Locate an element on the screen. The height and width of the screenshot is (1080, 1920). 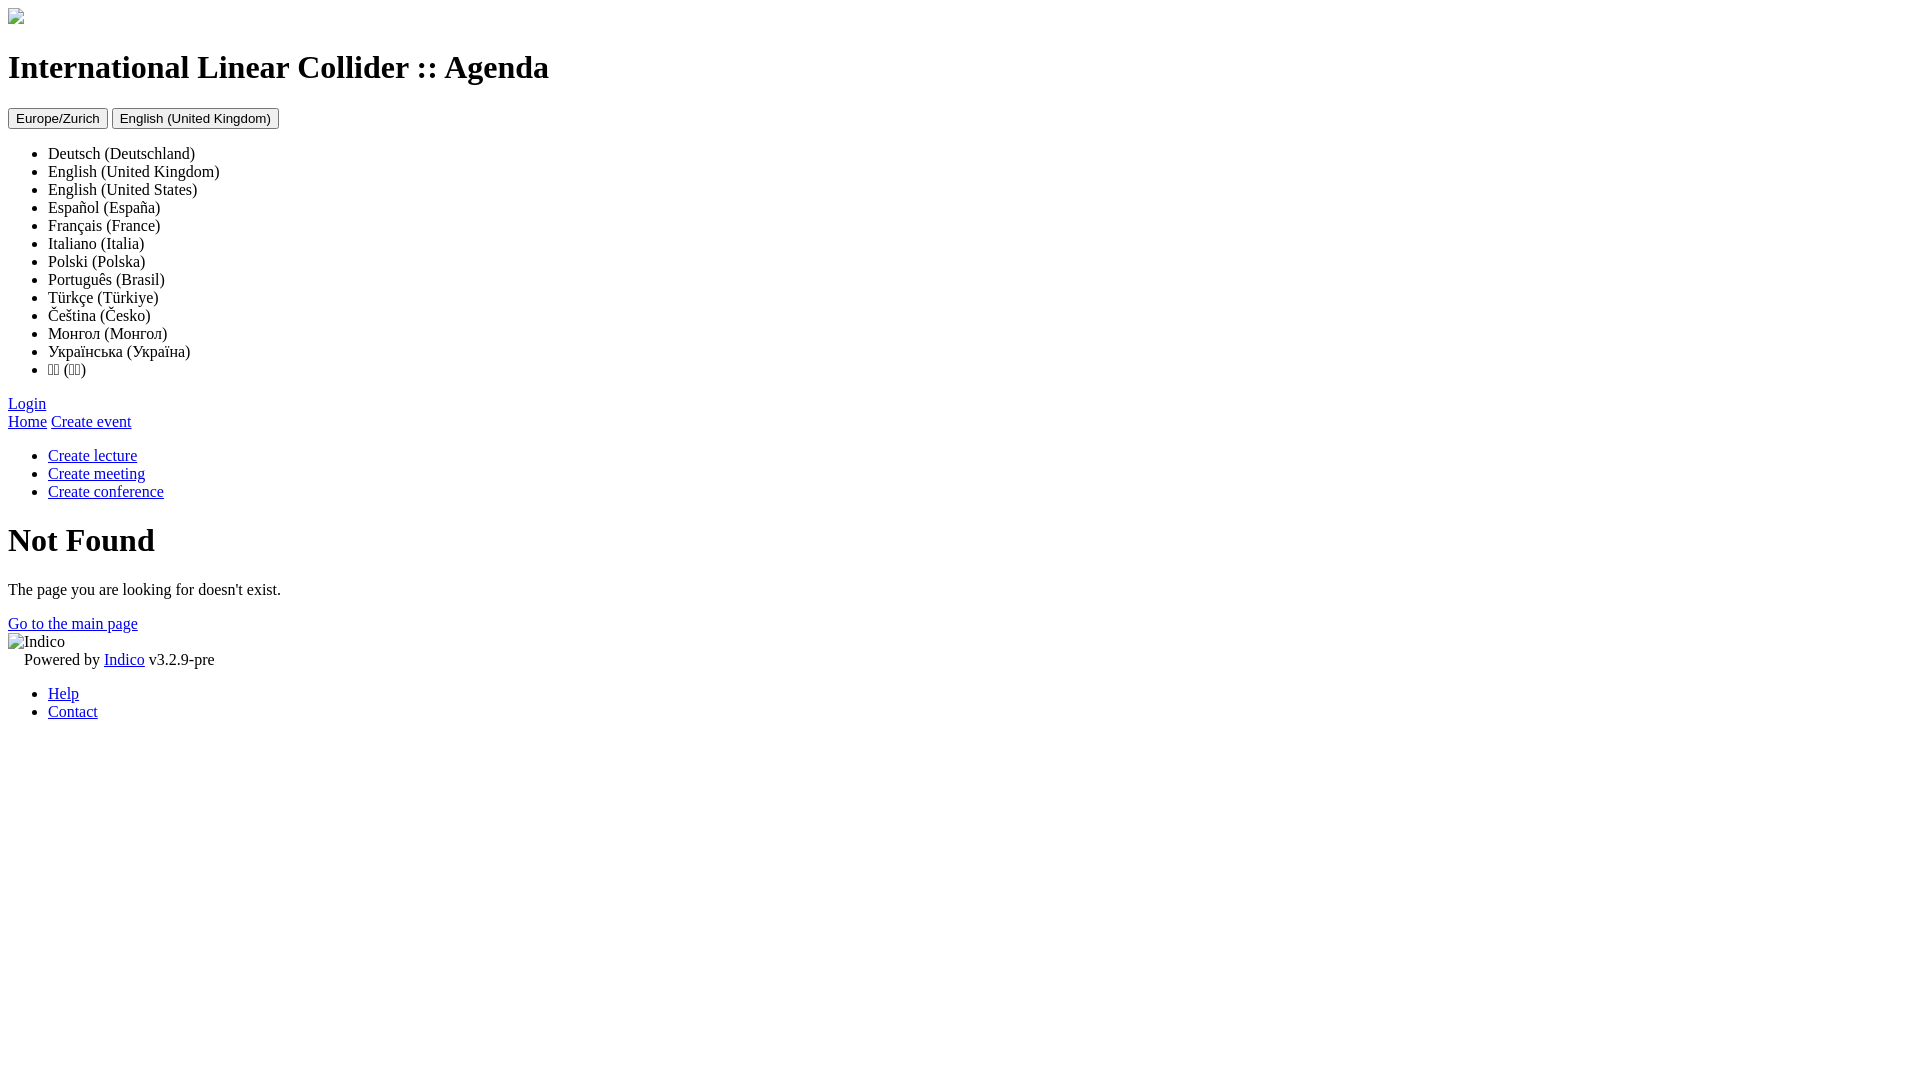
Create conference is located at coordinates (106, 492).